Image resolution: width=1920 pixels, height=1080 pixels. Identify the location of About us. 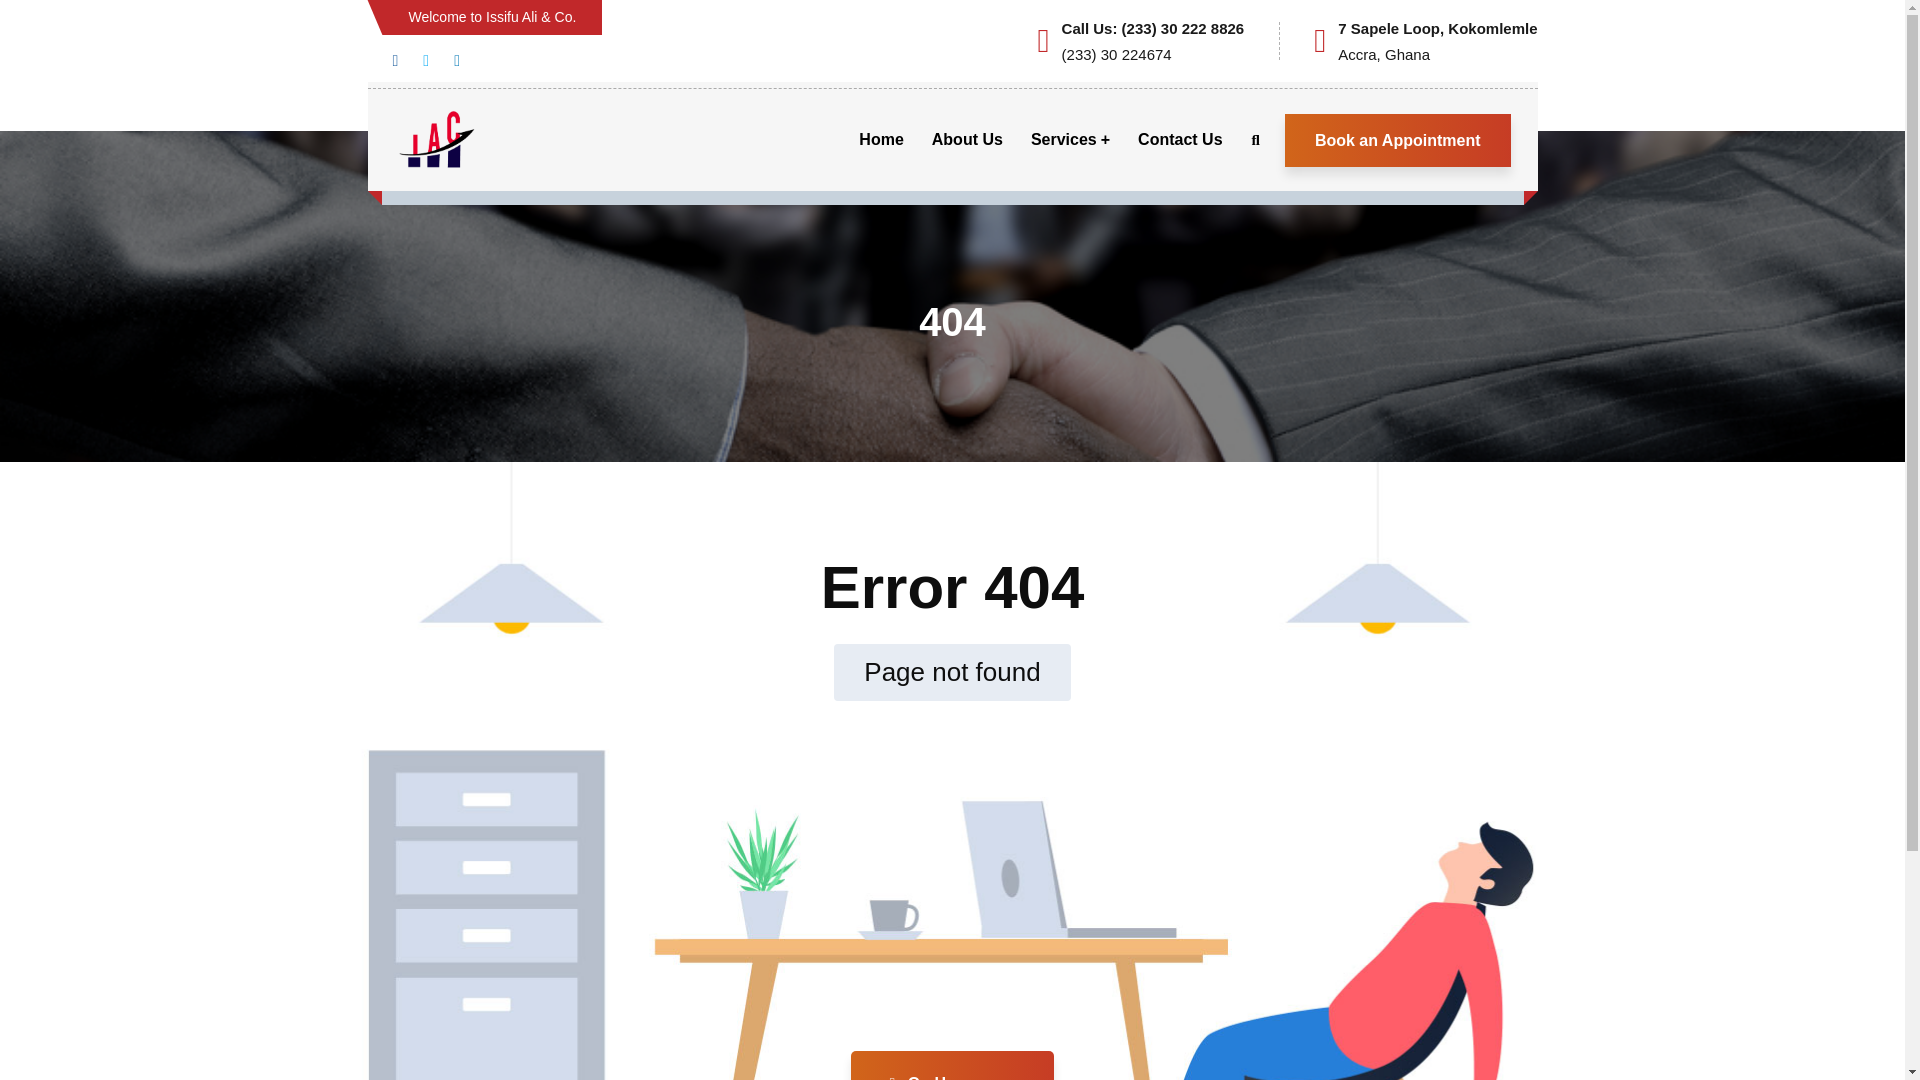
(512, 889).